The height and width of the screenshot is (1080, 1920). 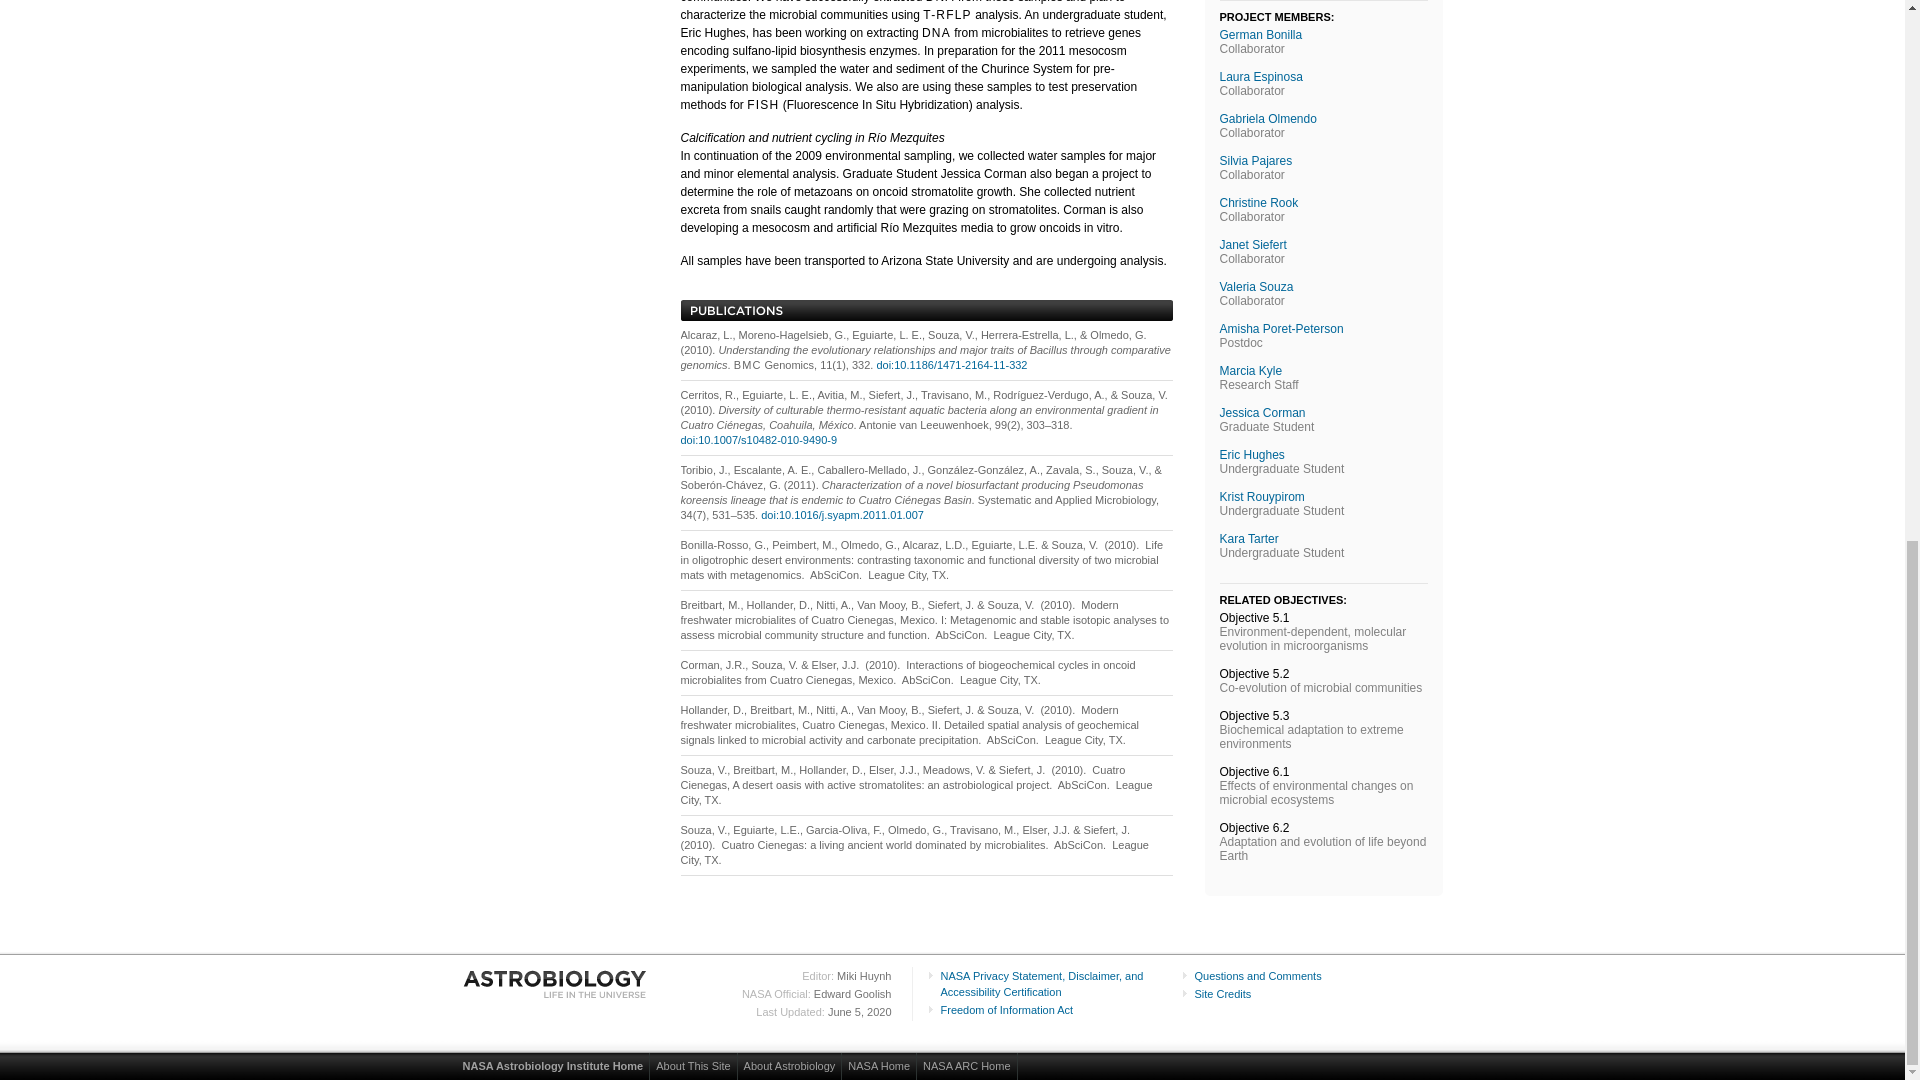 What do you see at coordinates (1250, 370) in the screenshot?
I see `Marcia Kyle` at bounding box center [1250, 370].